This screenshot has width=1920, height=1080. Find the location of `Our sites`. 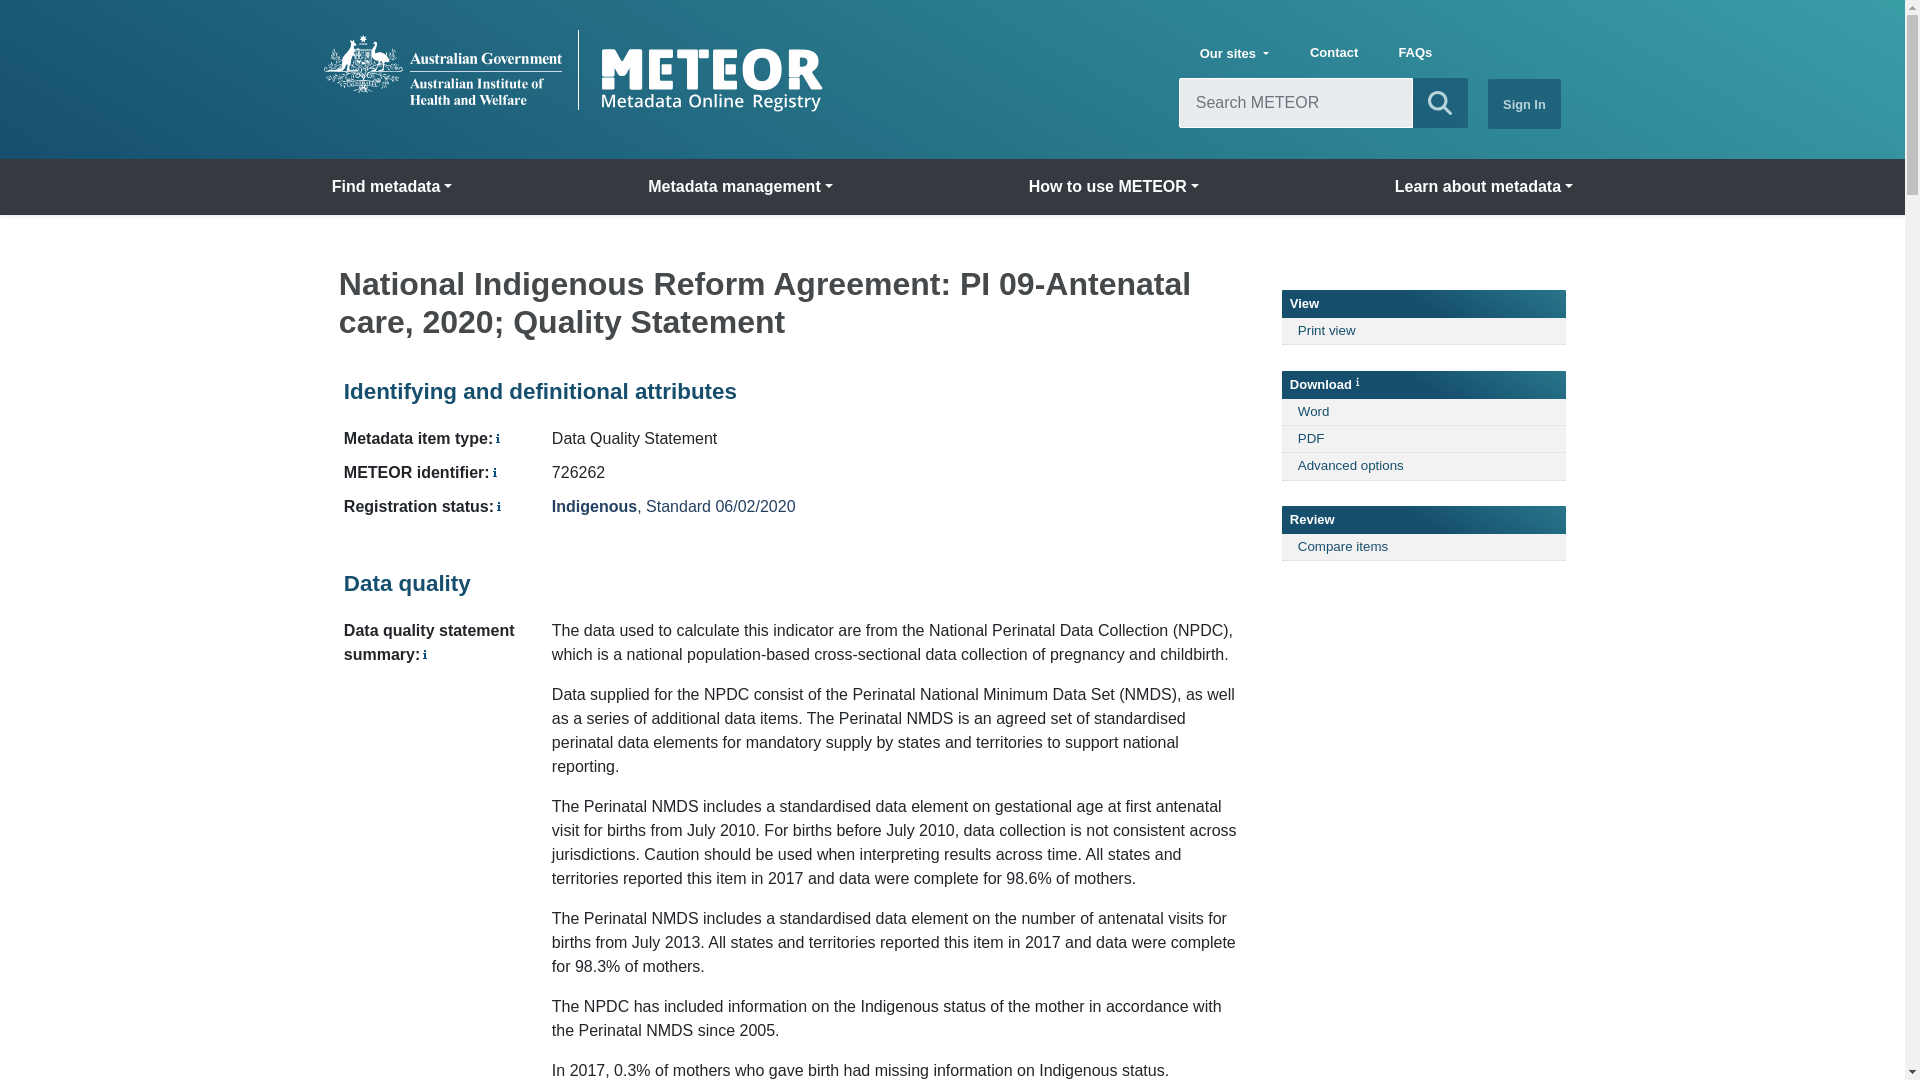

Our sites is located at coordinates (1234, 54).